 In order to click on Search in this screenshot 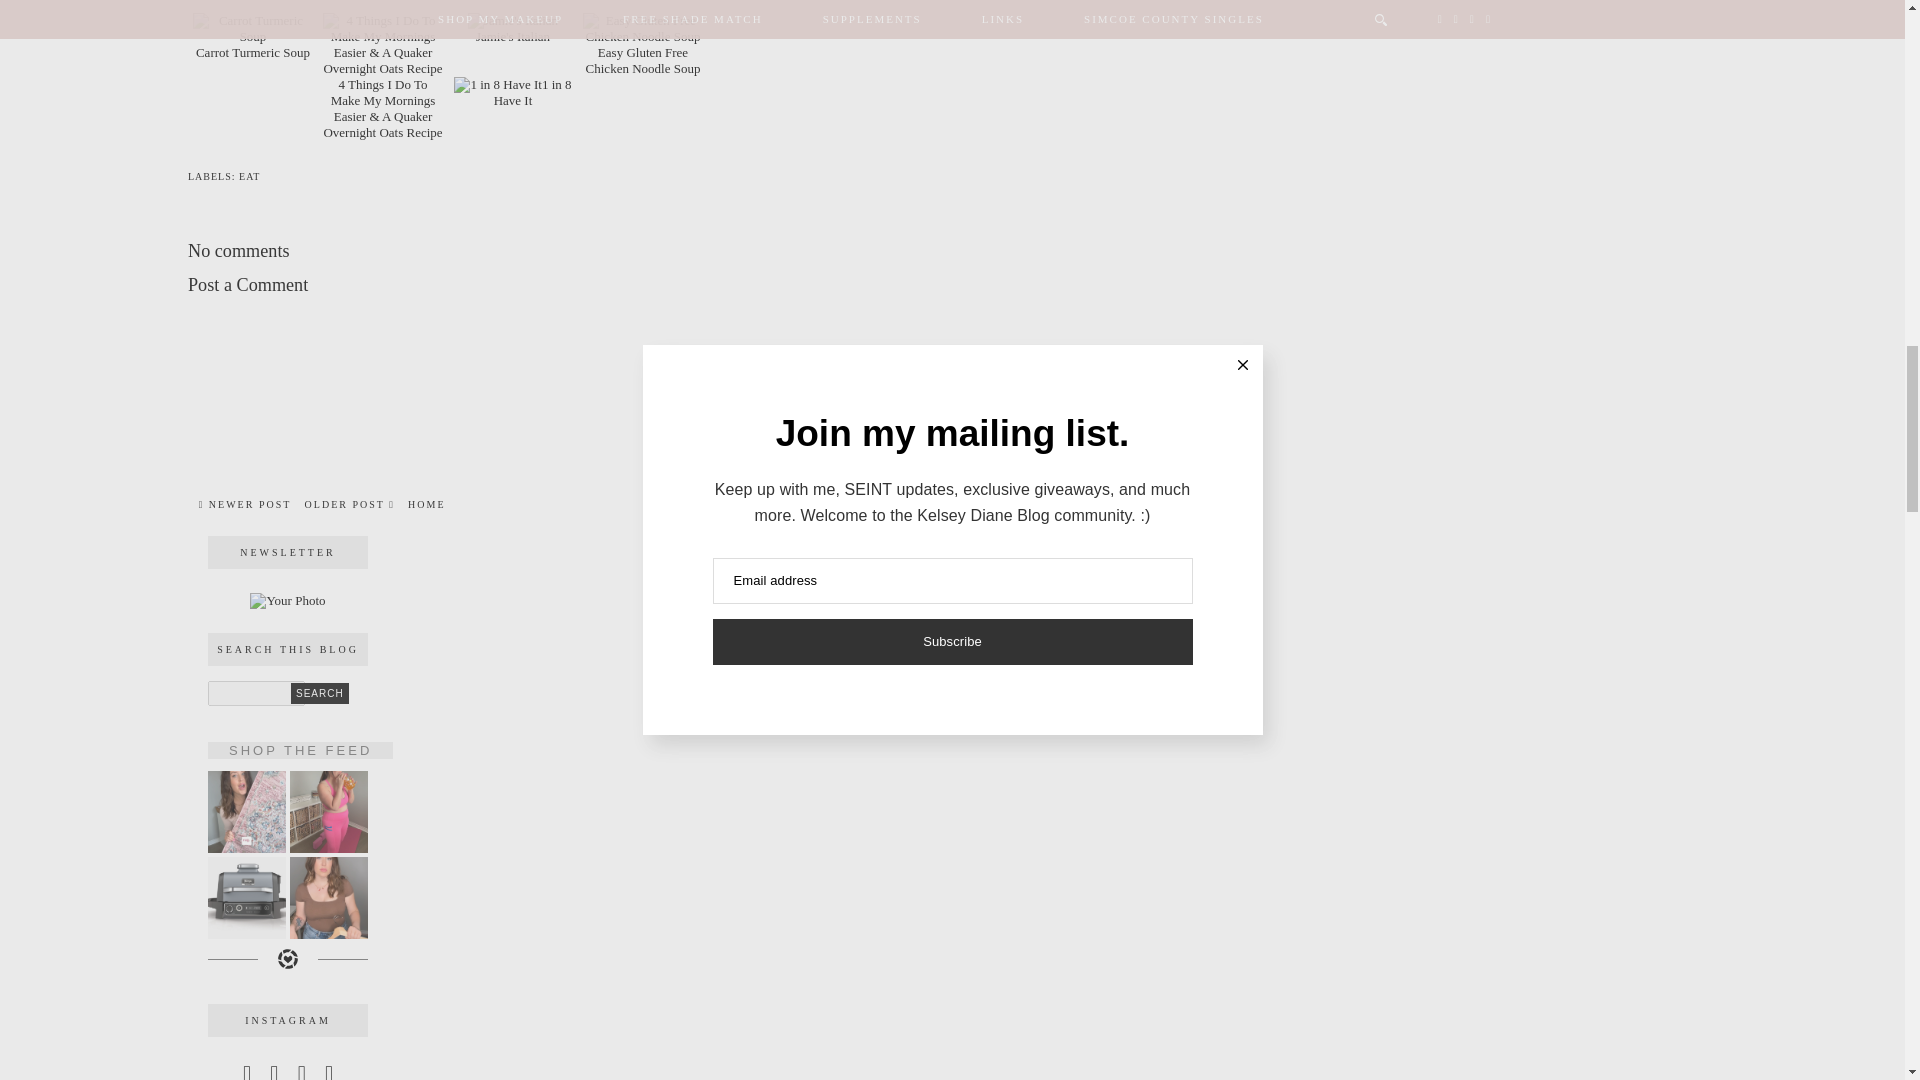, I will do `click(320, 693)`.